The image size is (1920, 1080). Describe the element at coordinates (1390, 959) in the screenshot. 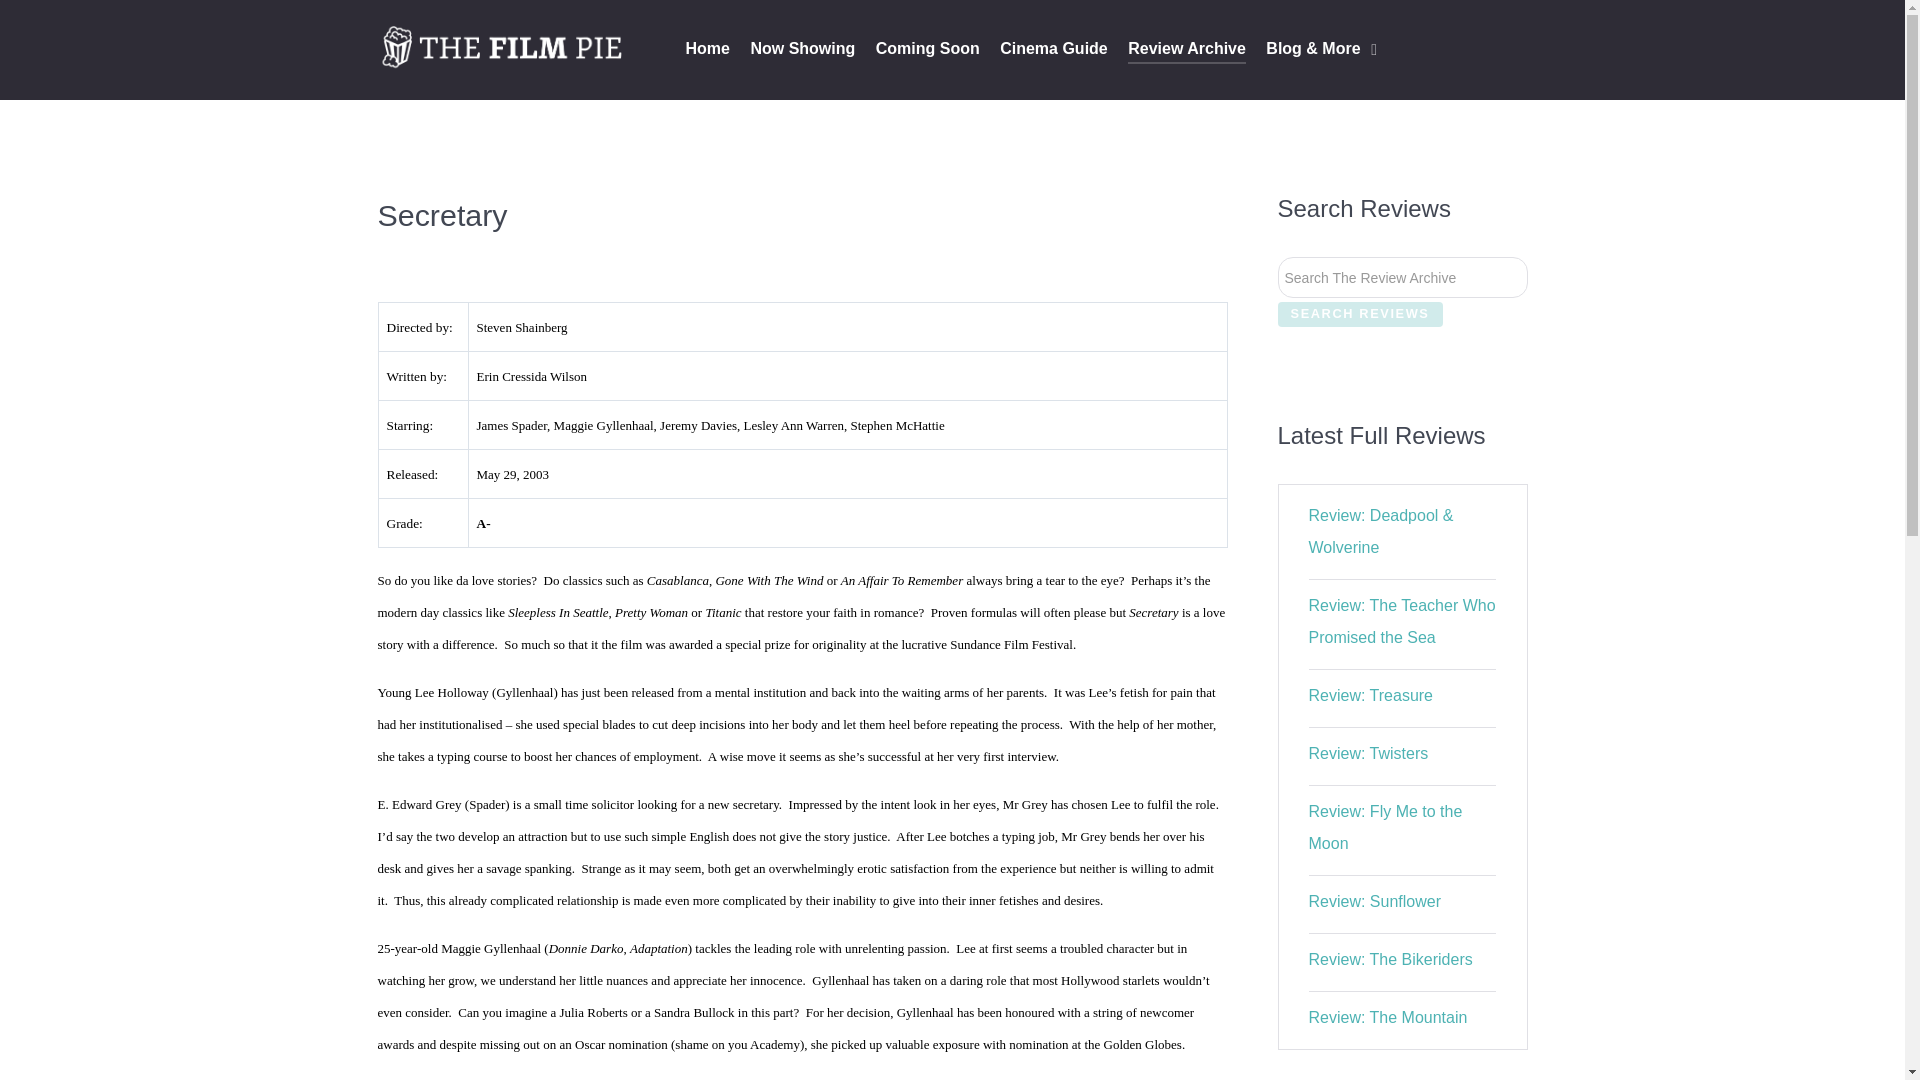

I see `Review: The Bikeriders` at that location.